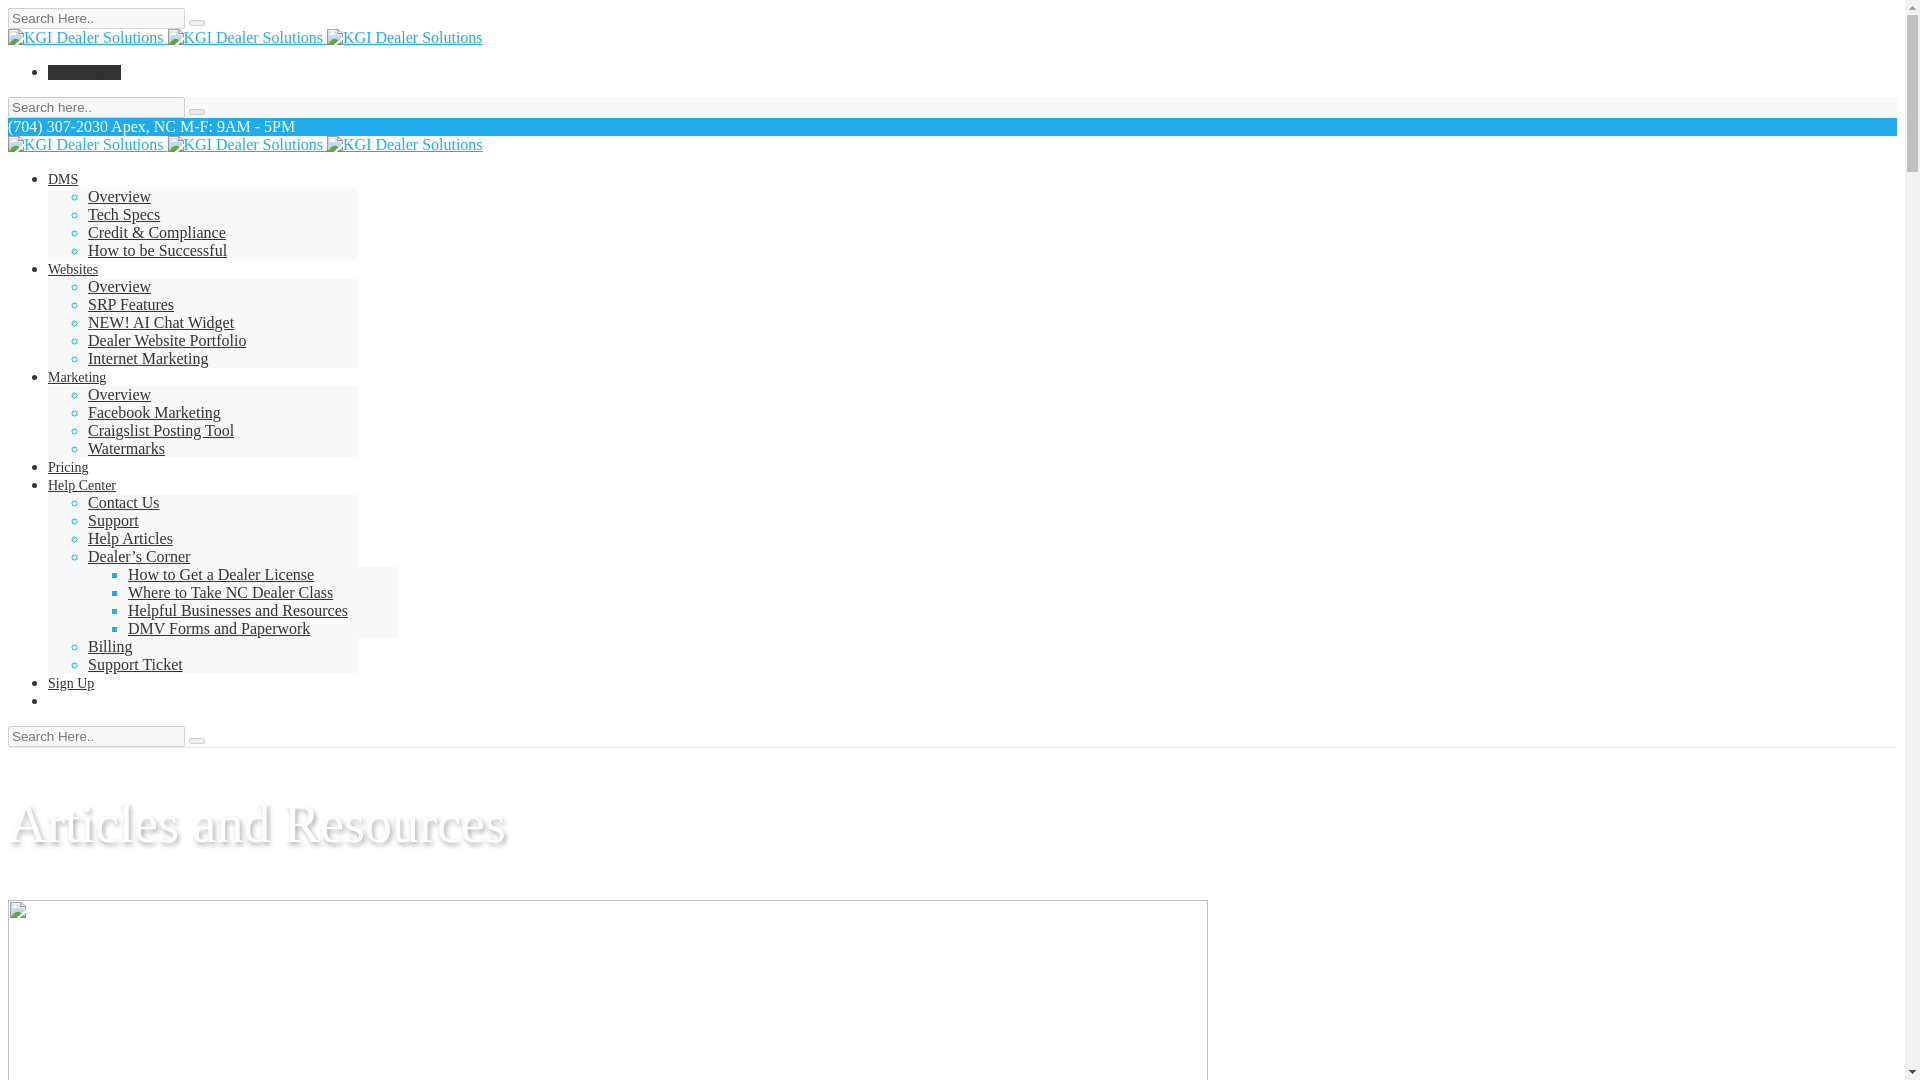  Describe the element at coordinates (218, 628) in the screenshot. I see `DMV Forms and Paperwork` at that location.